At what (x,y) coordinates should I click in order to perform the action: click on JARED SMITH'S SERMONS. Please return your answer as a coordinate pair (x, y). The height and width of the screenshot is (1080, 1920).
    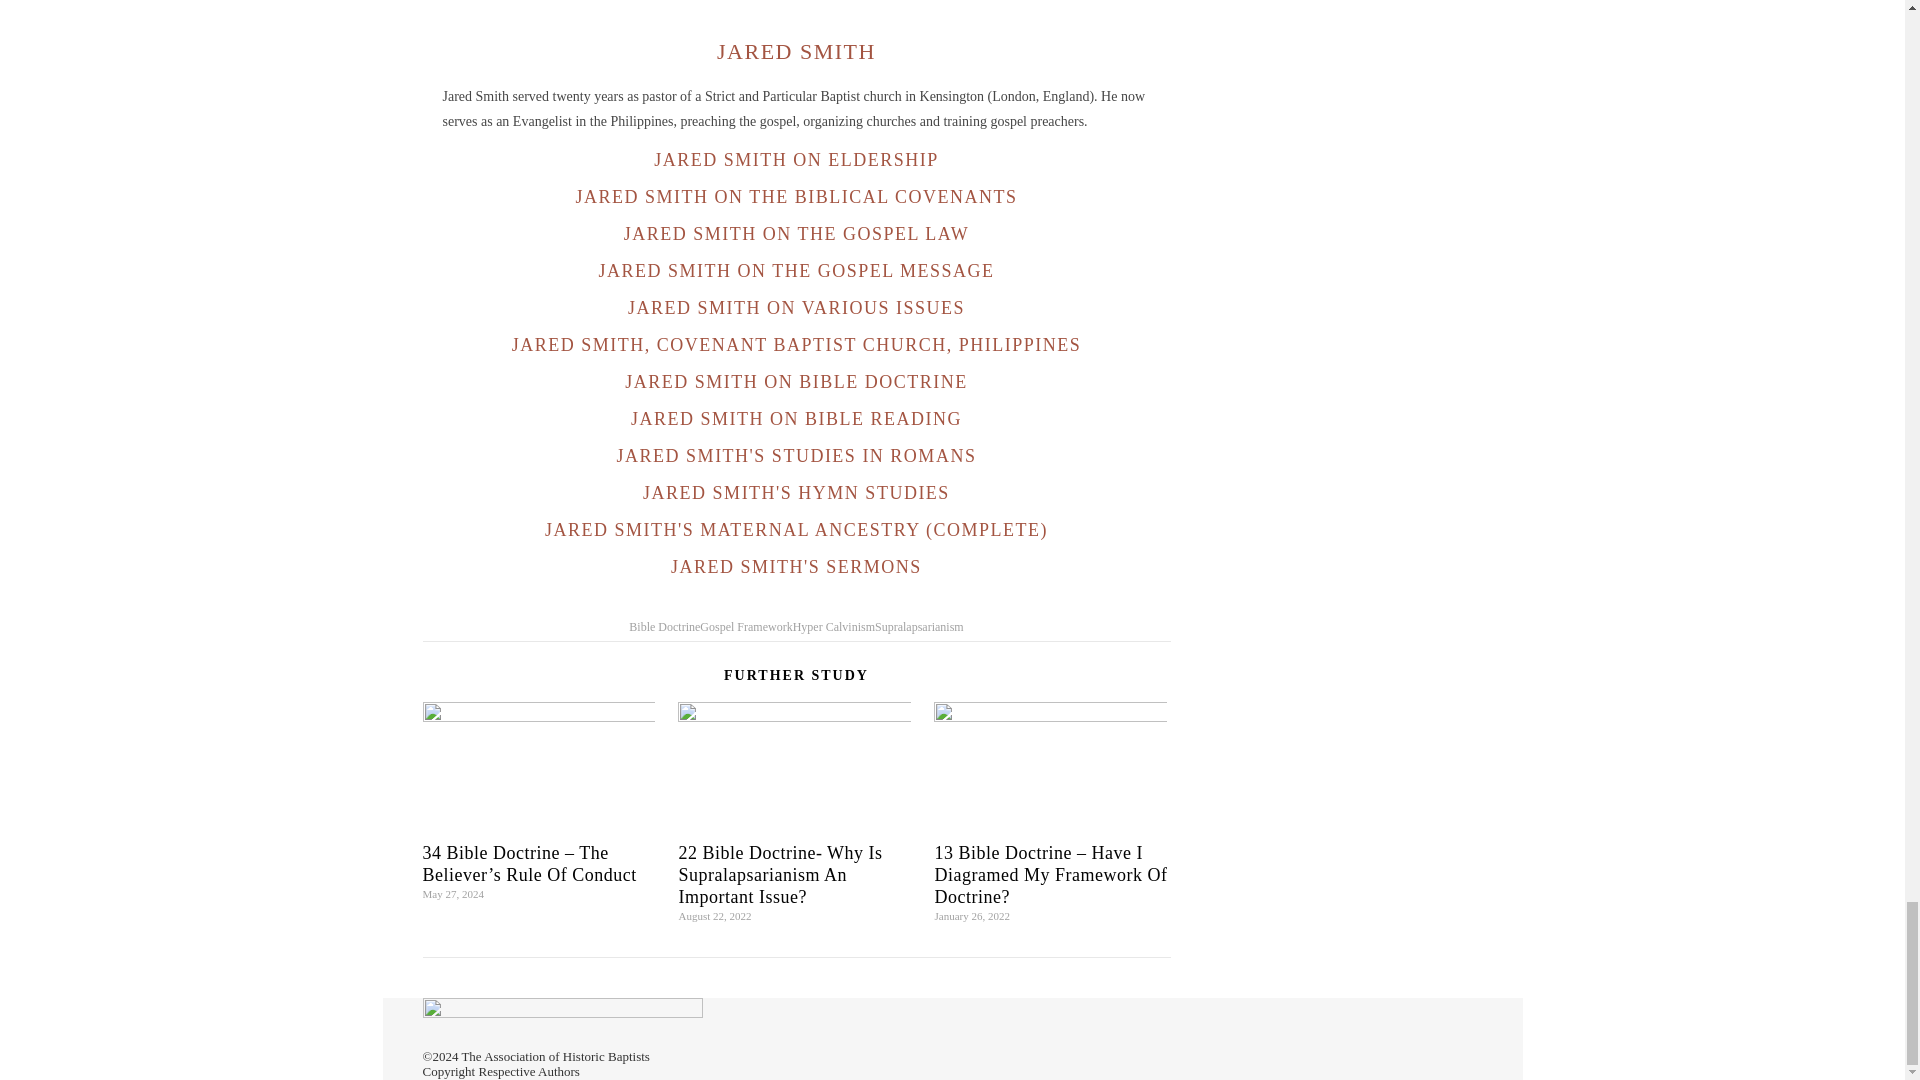
    Looking at the image, I should click on (796, 566).